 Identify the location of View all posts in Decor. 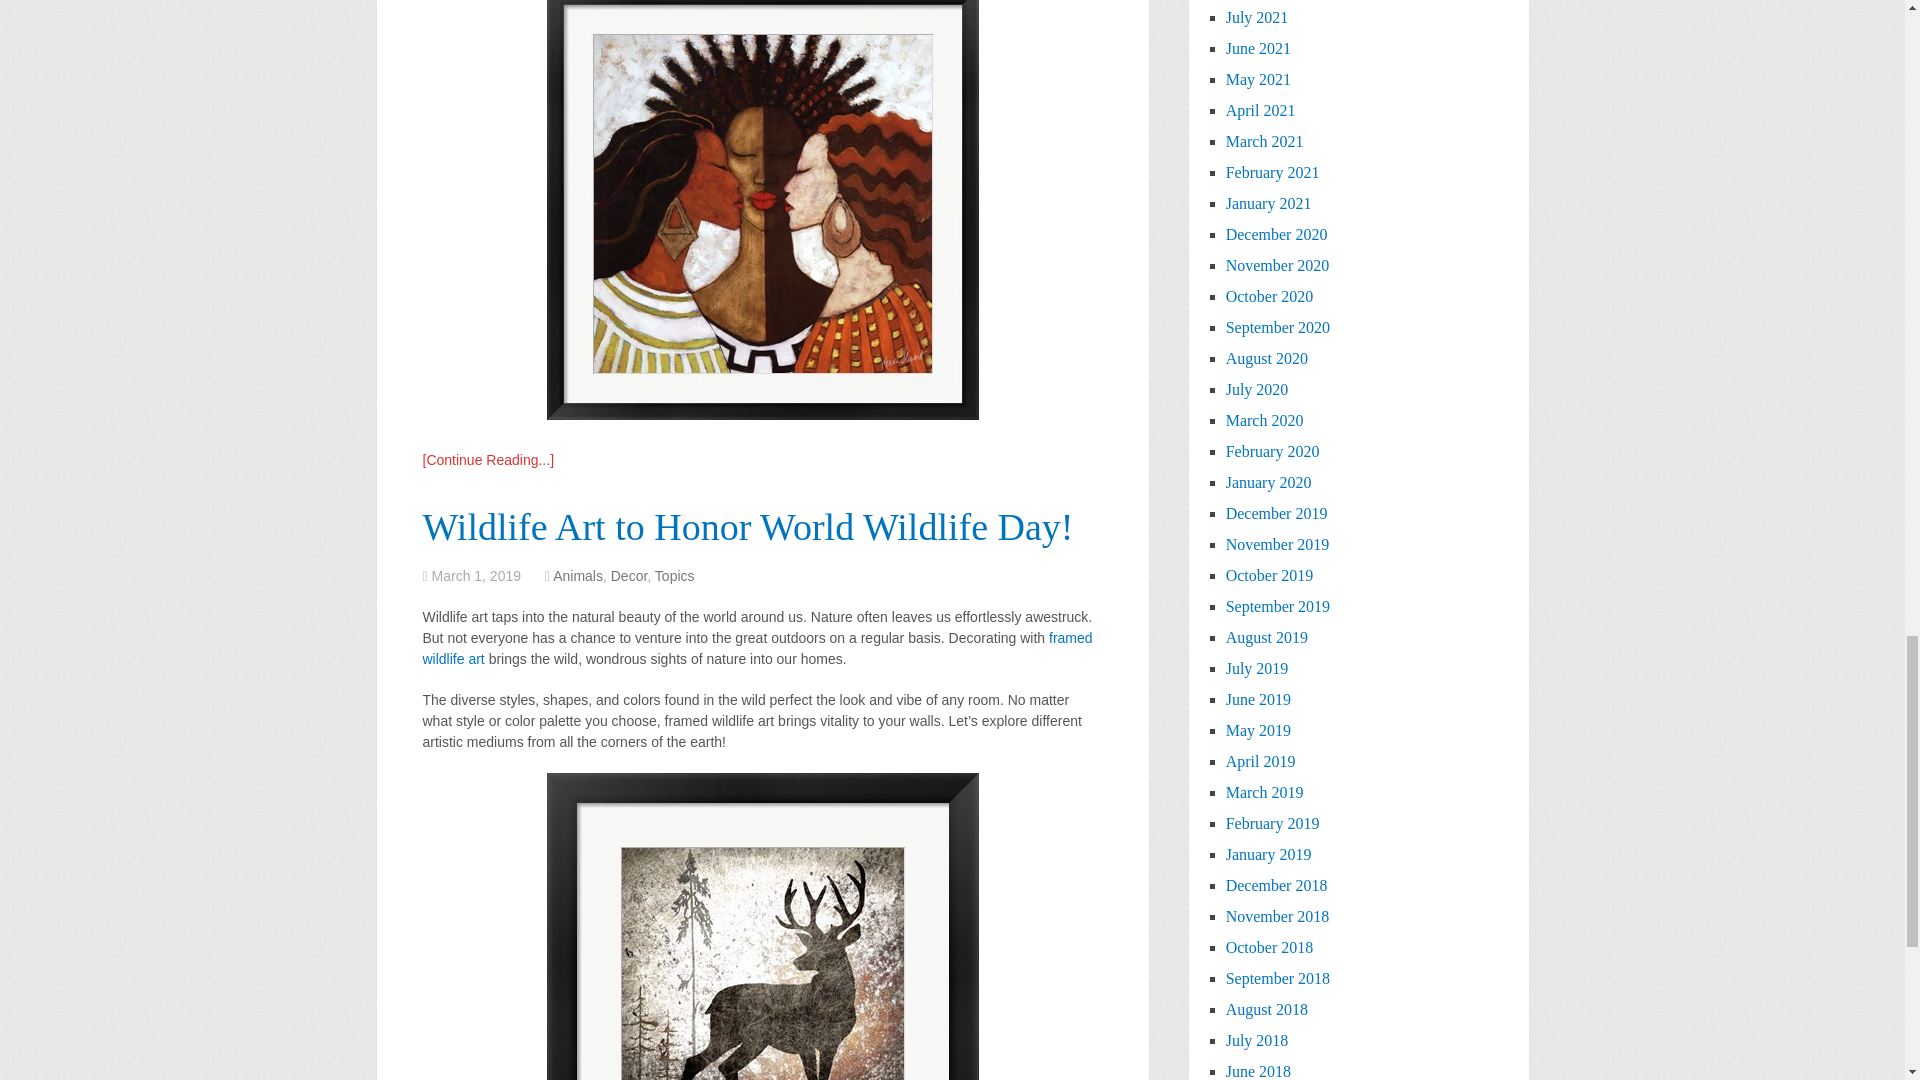
(629, 576).